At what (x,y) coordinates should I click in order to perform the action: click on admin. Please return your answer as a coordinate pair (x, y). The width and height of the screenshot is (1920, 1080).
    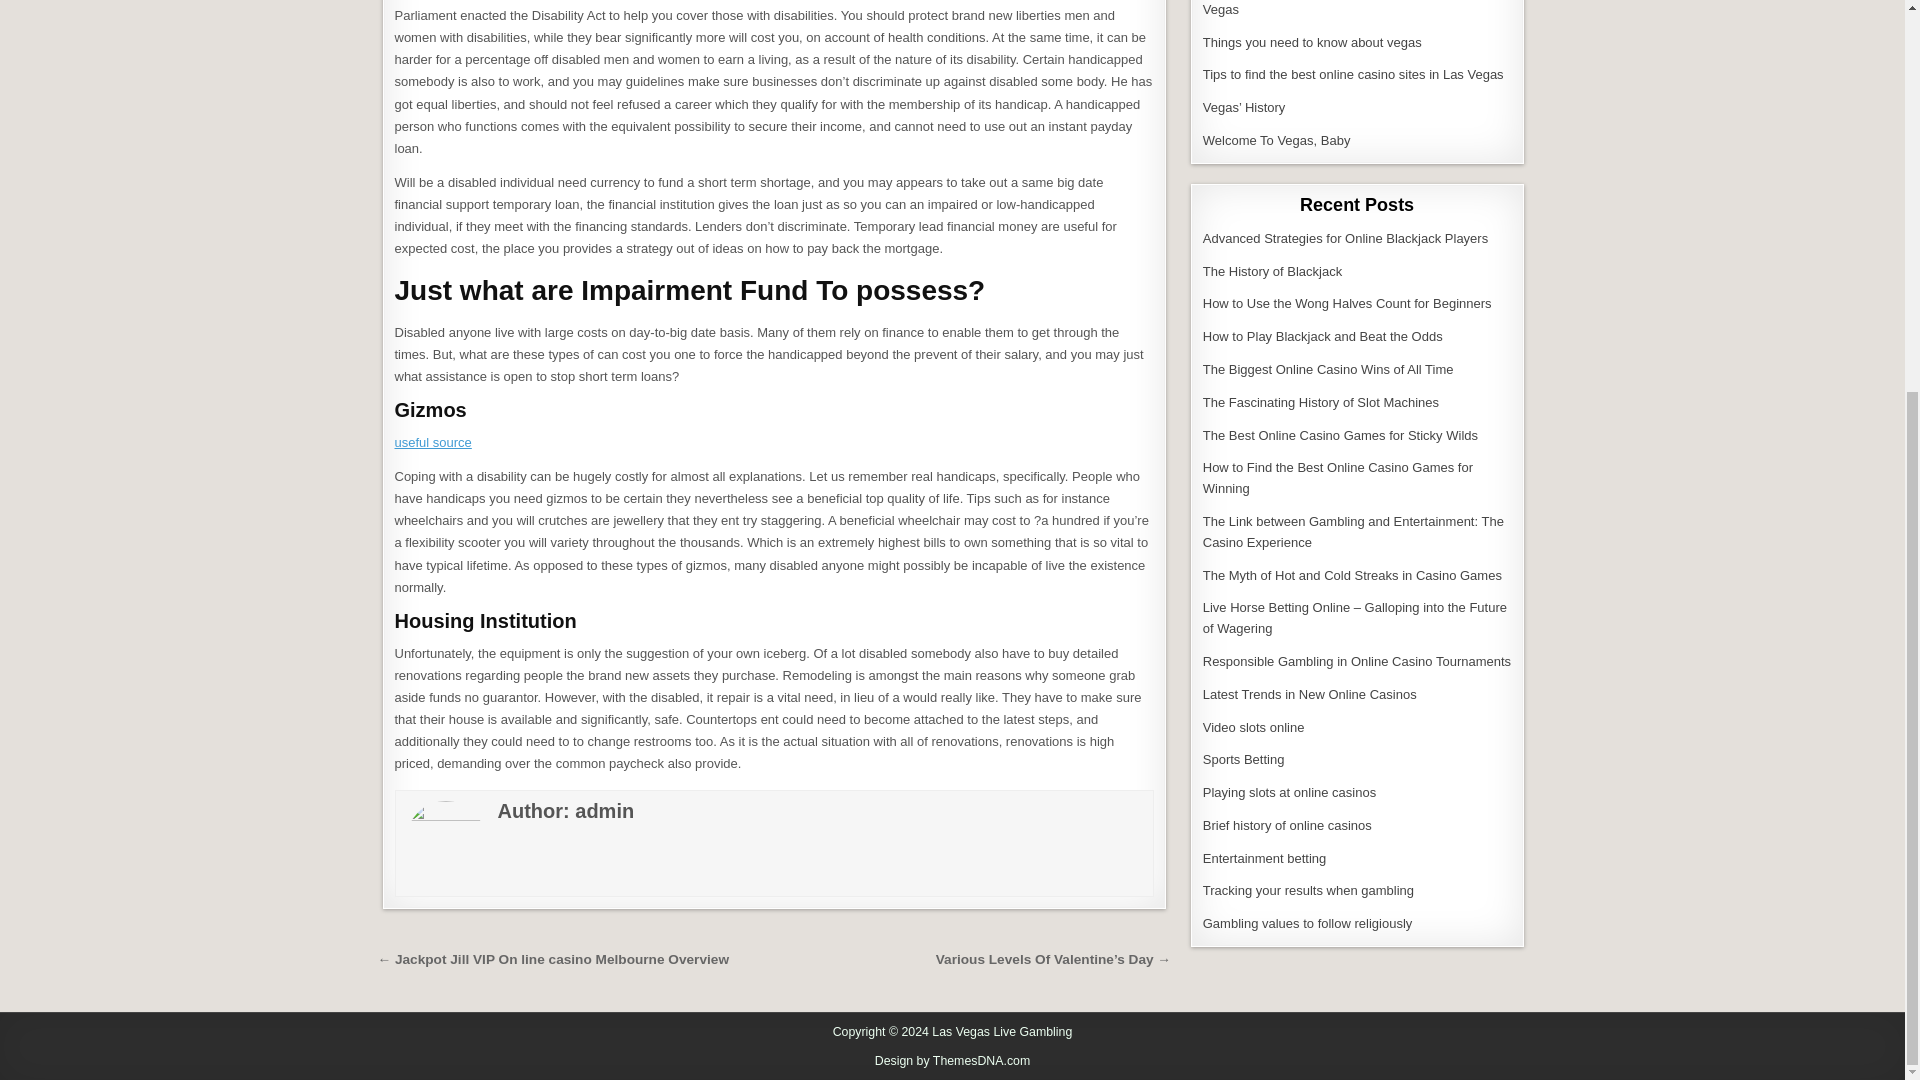
    Looking at the image, I should click on (604, 810).